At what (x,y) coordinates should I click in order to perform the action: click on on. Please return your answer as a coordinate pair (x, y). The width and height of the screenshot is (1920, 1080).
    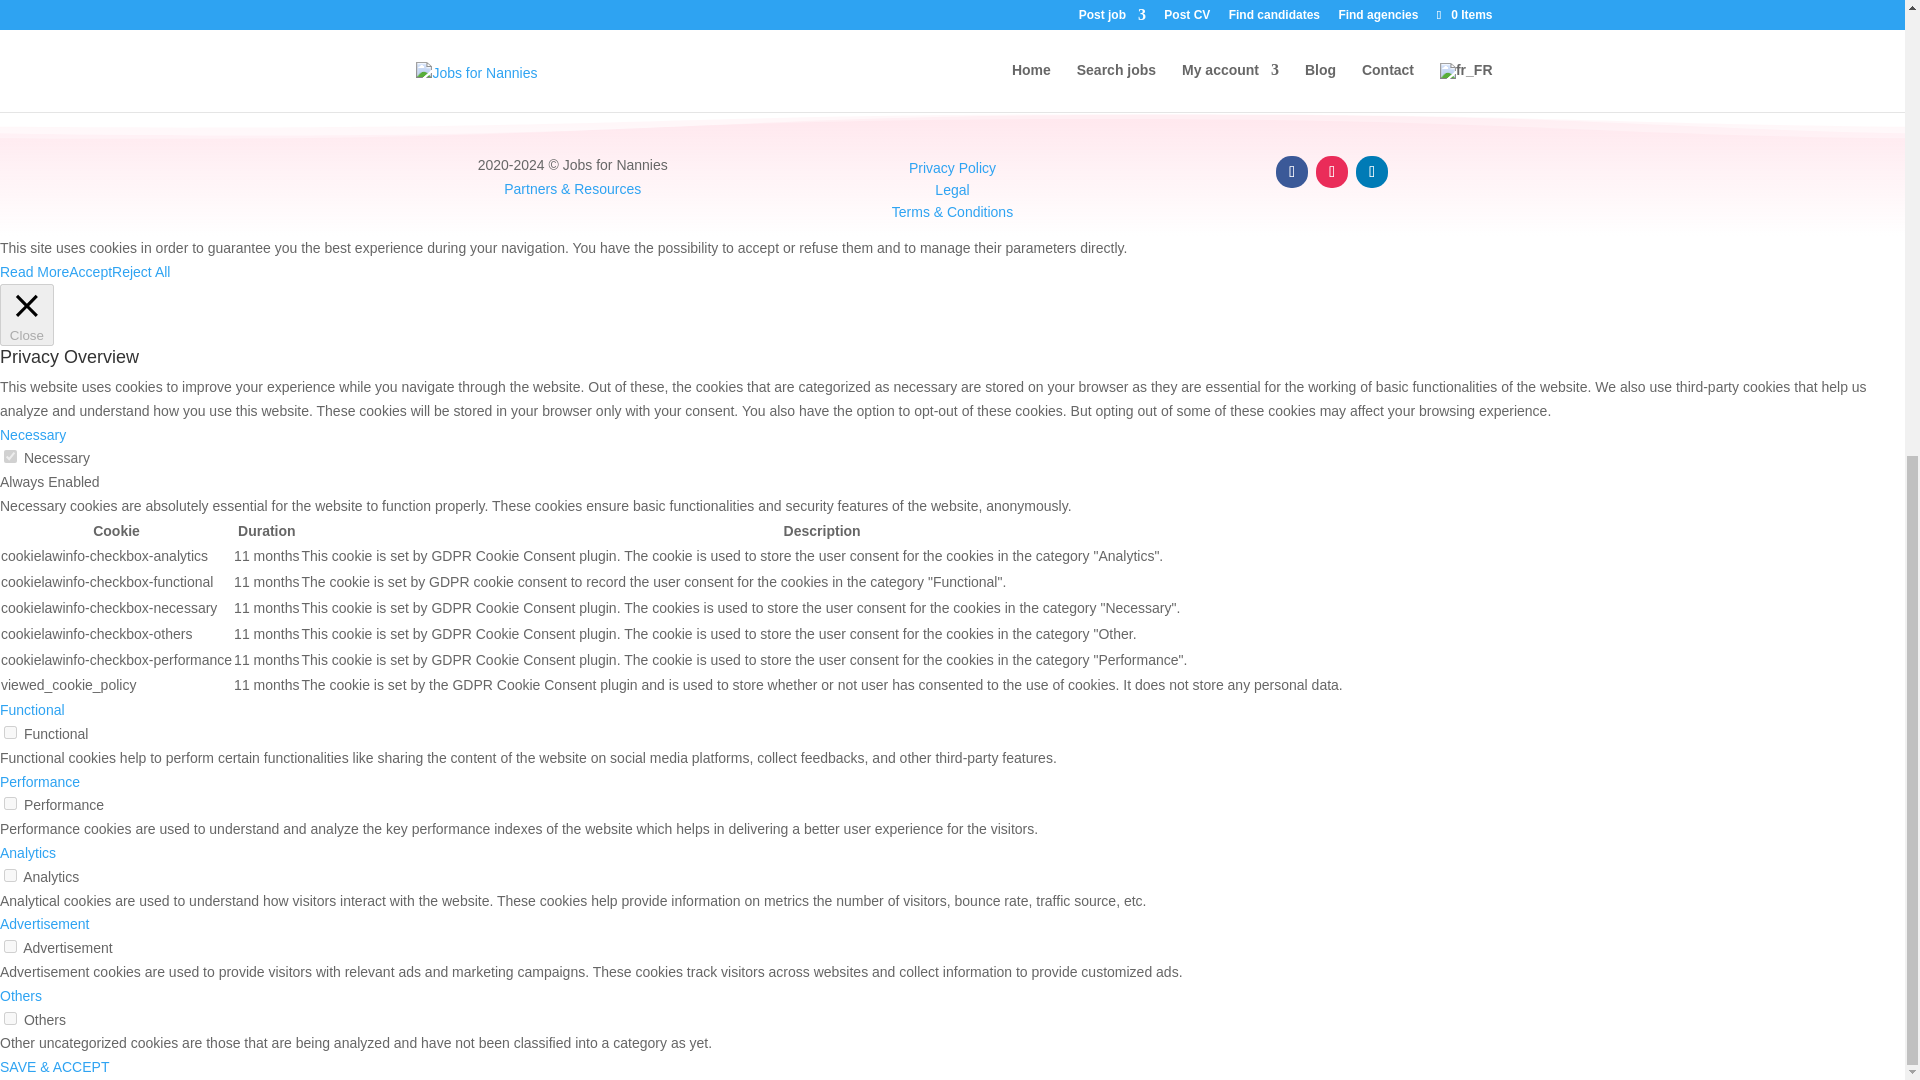
    Looking at the image, I should click on (10, 456).